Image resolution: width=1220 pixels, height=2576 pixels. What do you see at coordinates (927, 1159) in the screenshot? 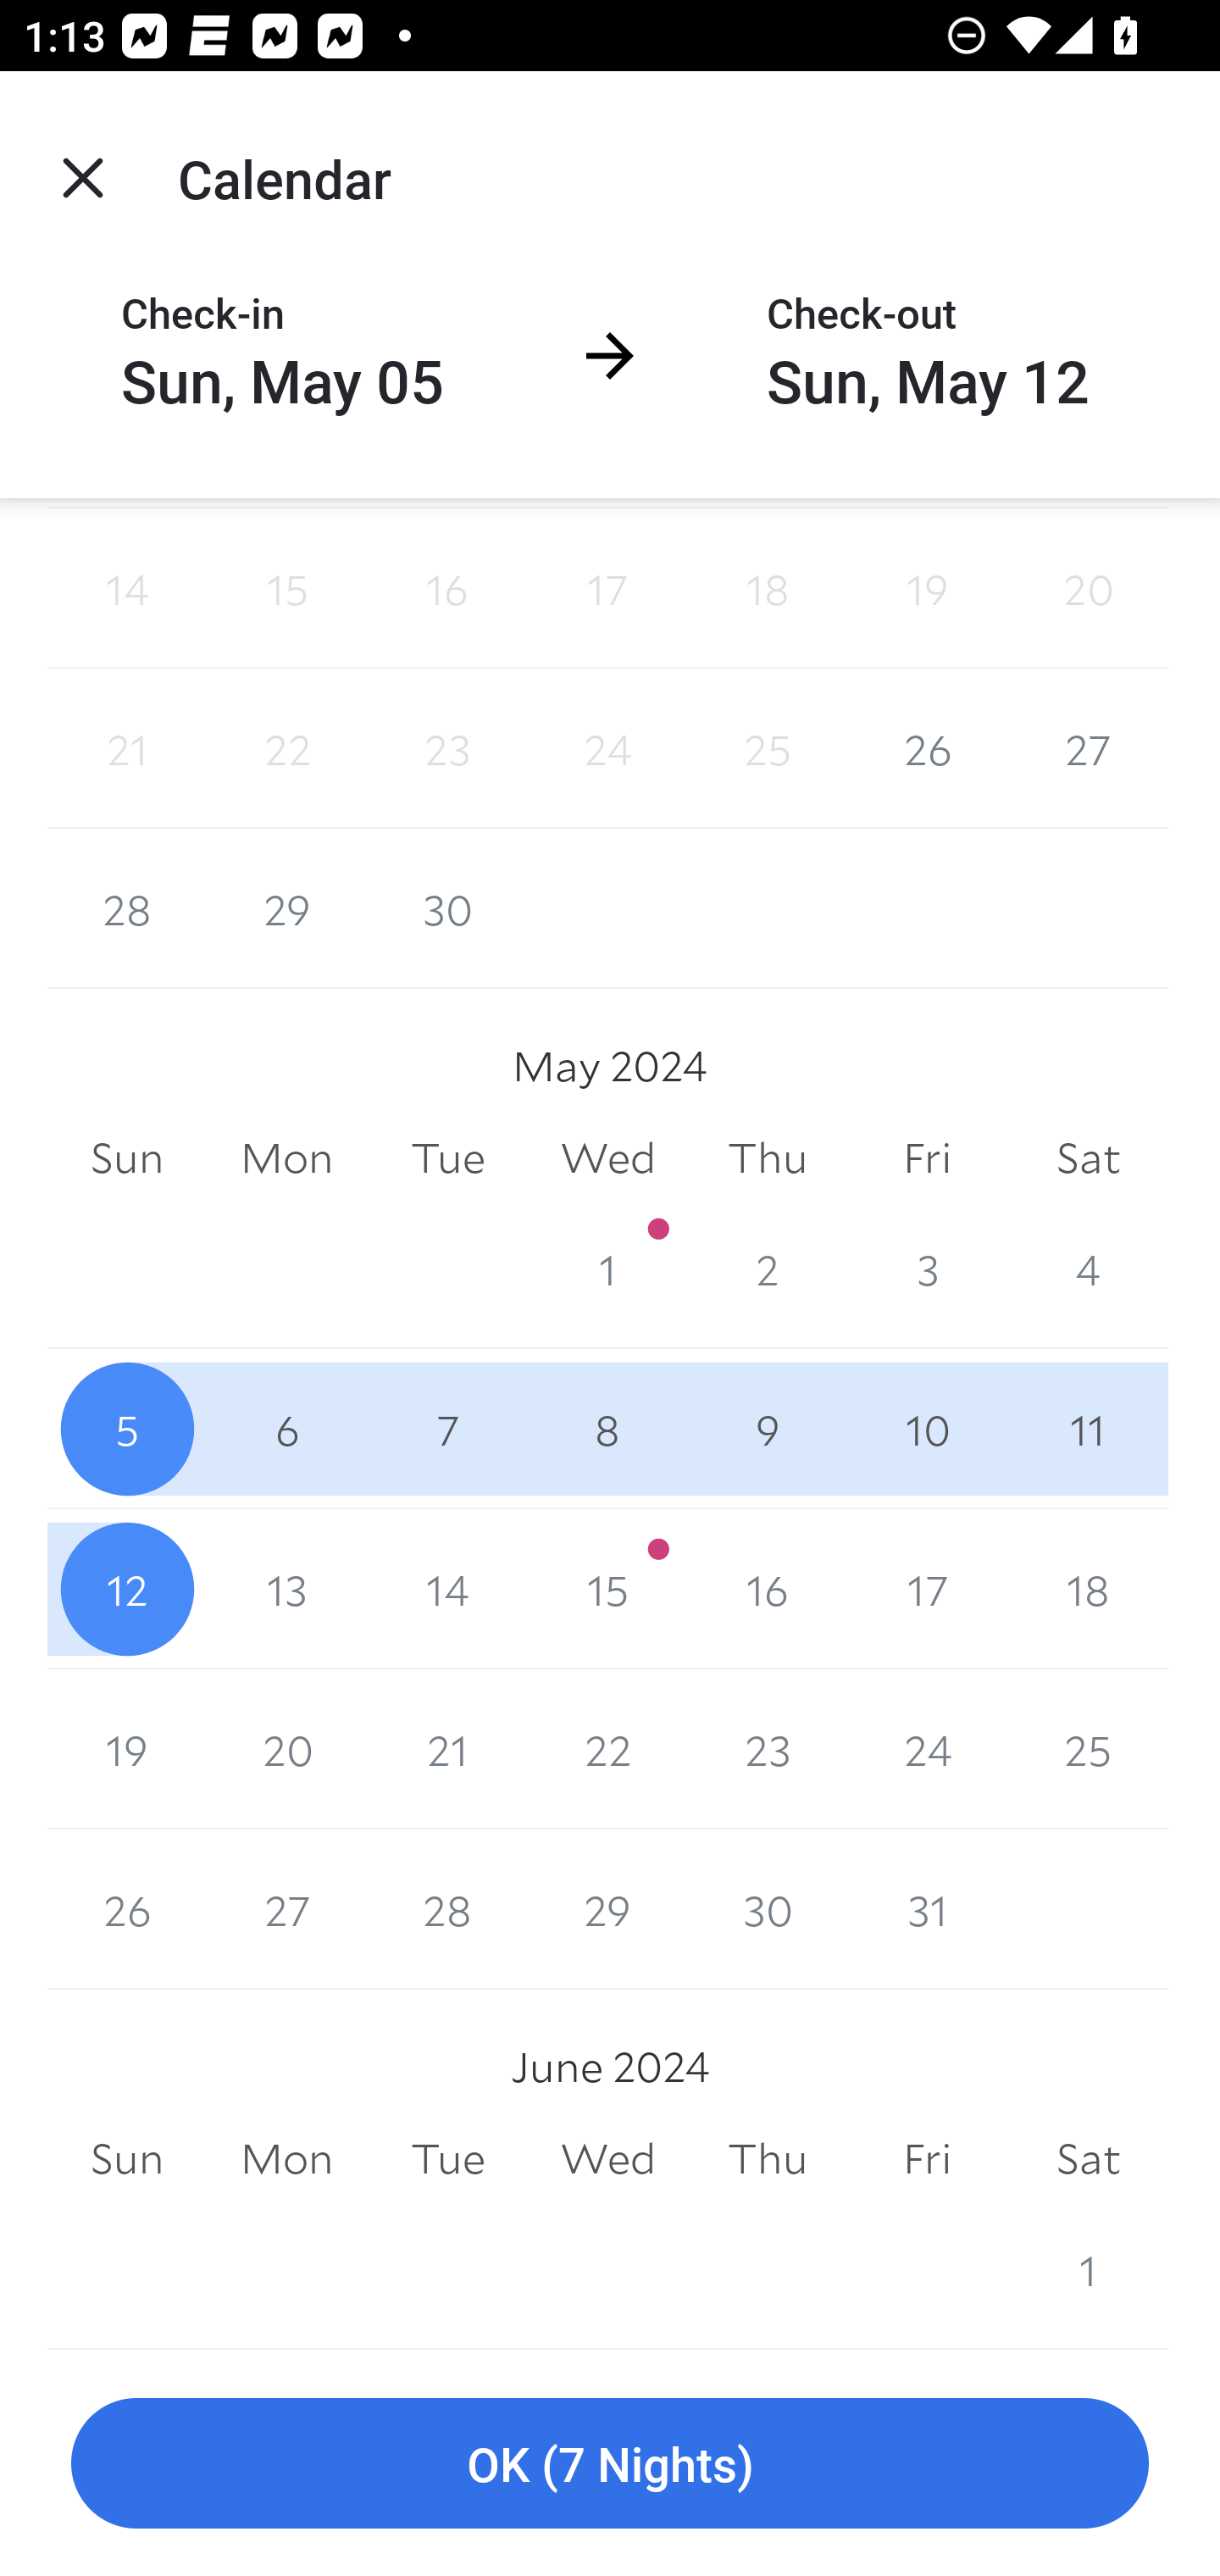
I see `Fri` at bounding box center [927, 1159].